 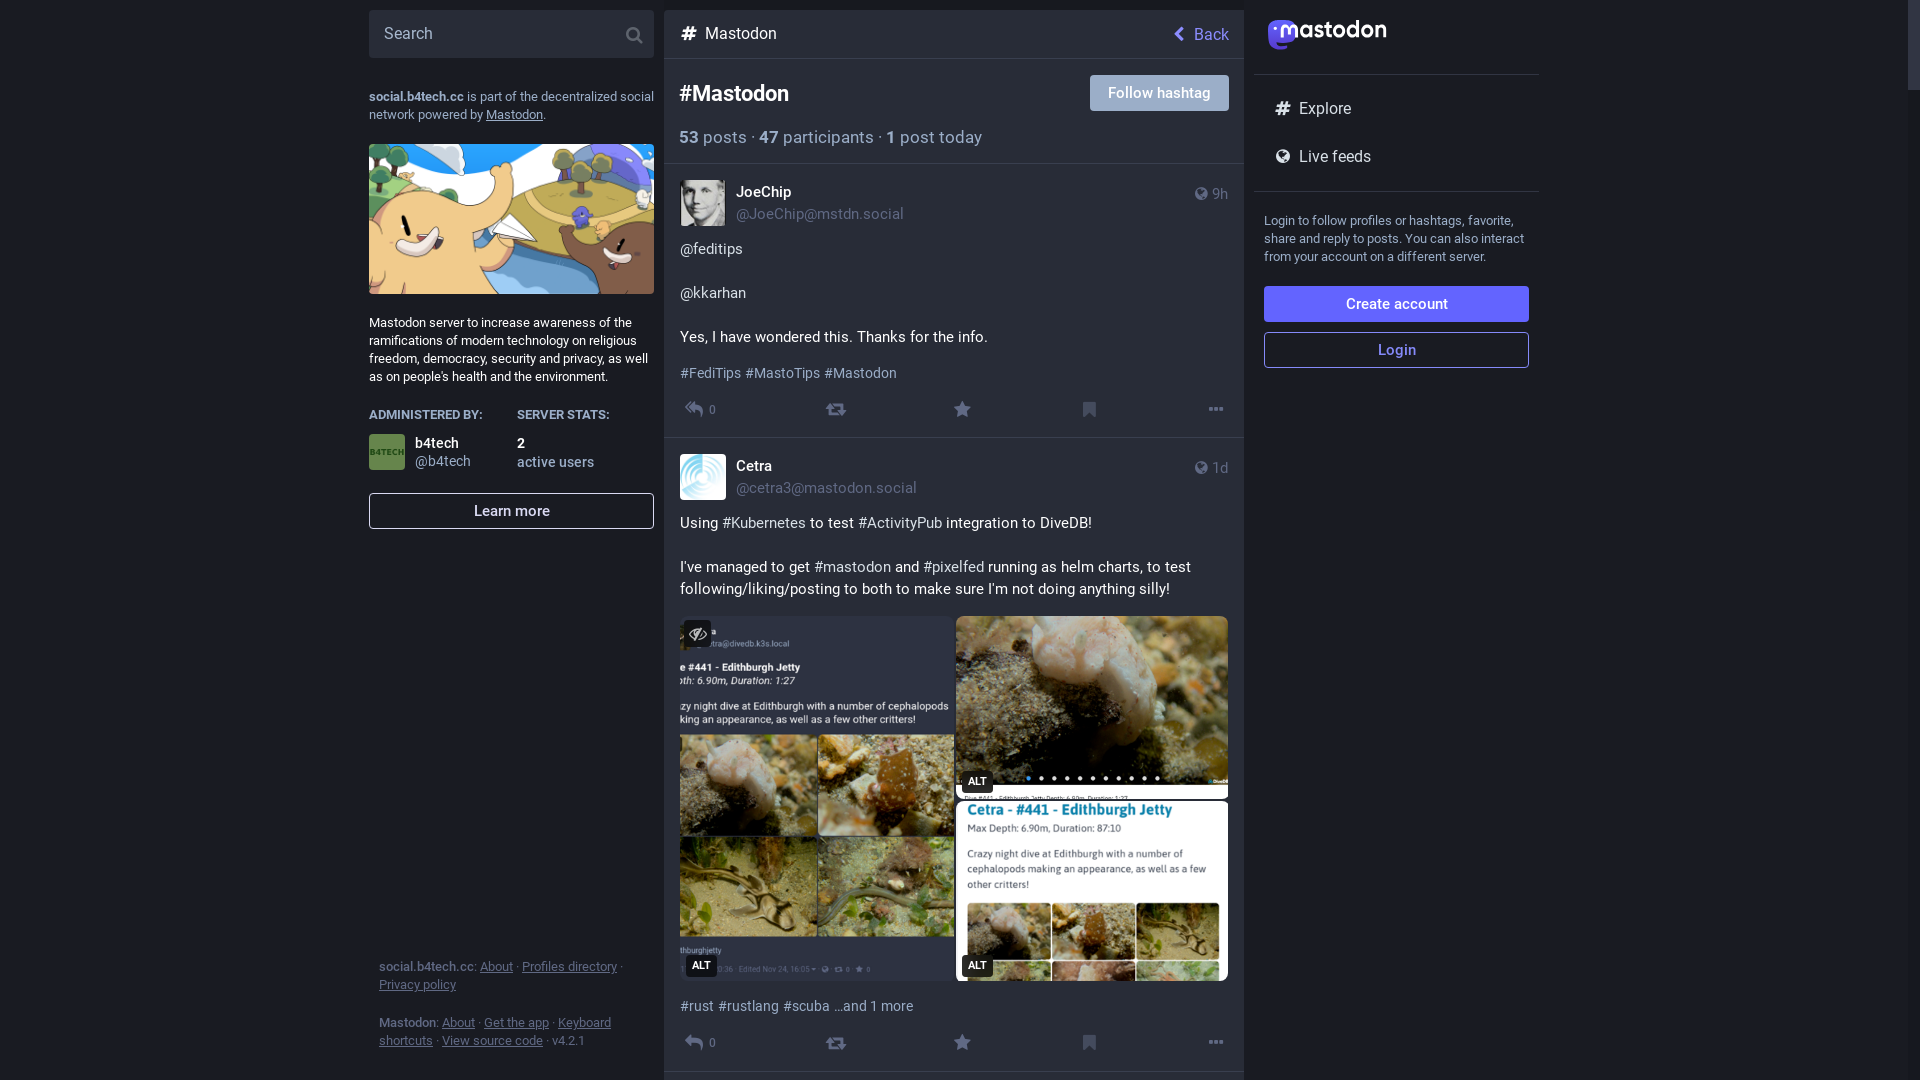 I want to click on View source code, so click(x=492, y=1040).